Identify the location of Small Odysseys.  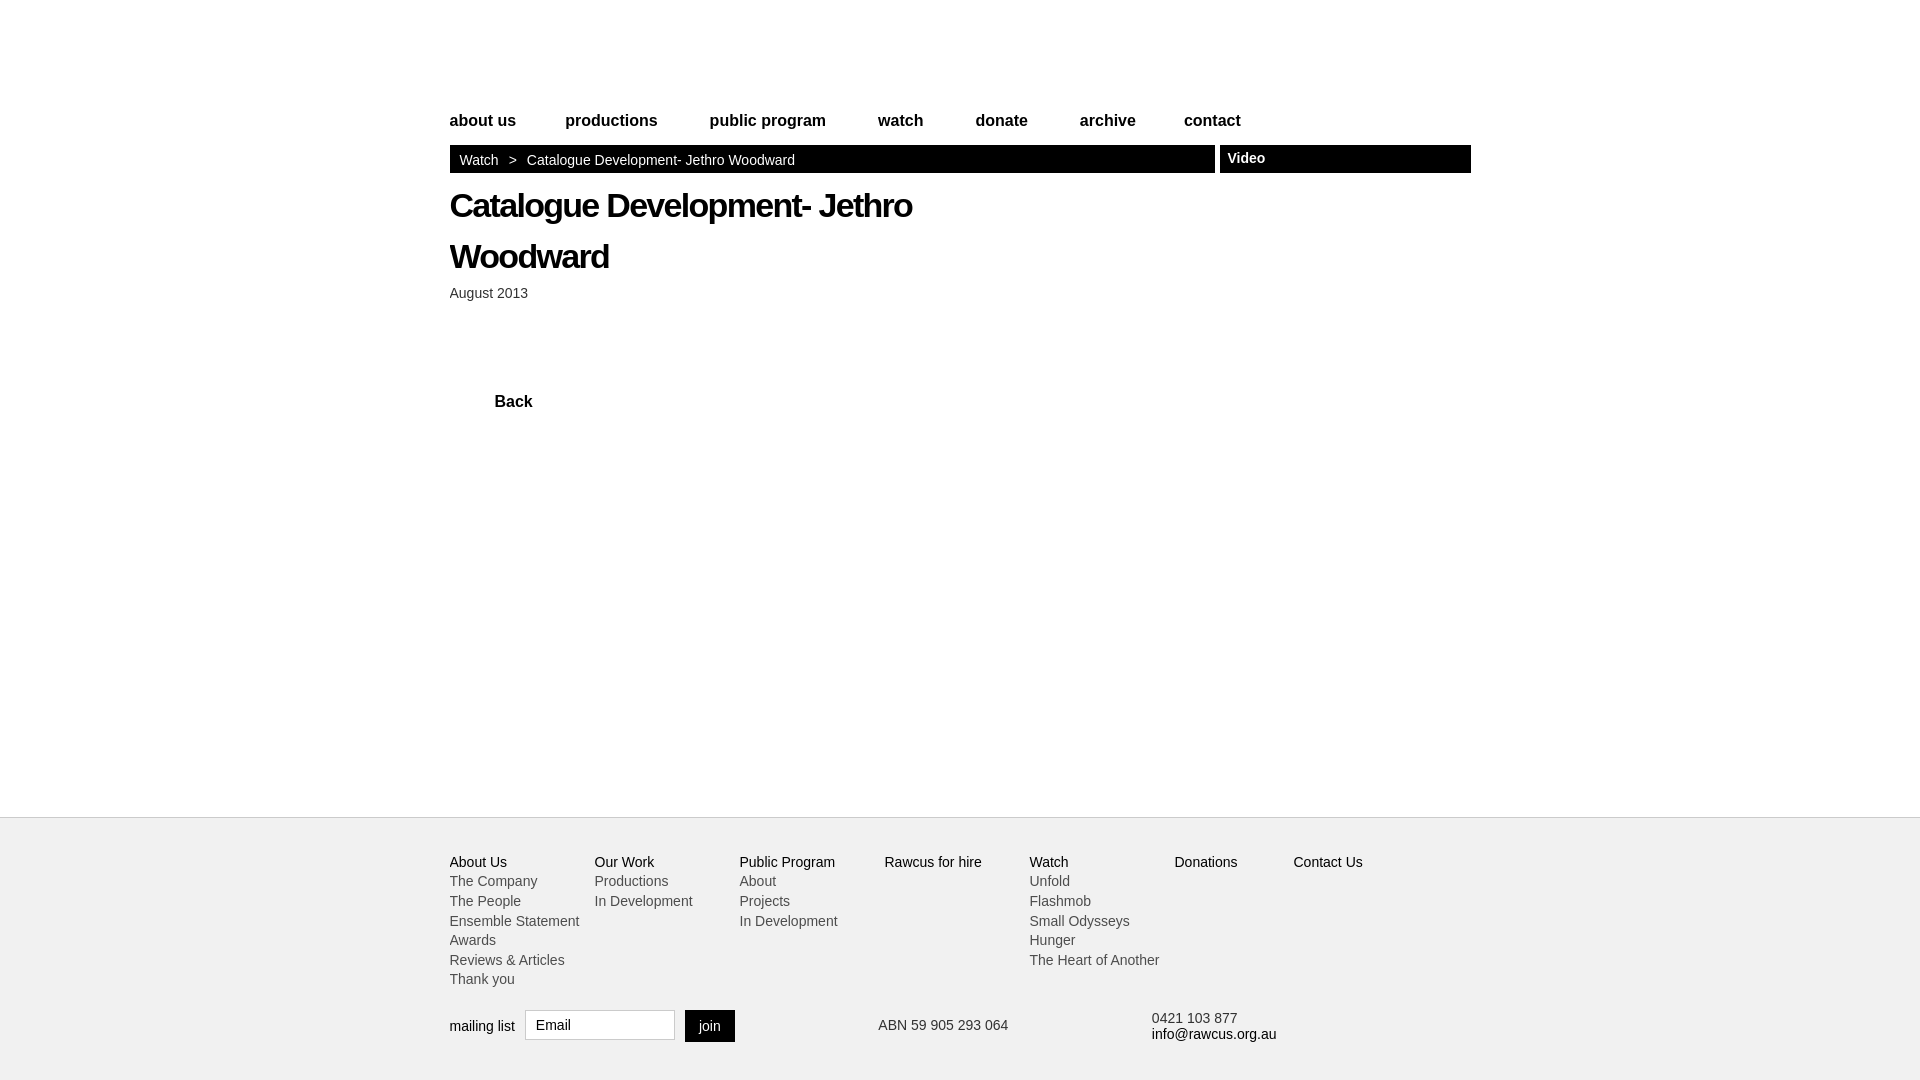
(1080, 921).